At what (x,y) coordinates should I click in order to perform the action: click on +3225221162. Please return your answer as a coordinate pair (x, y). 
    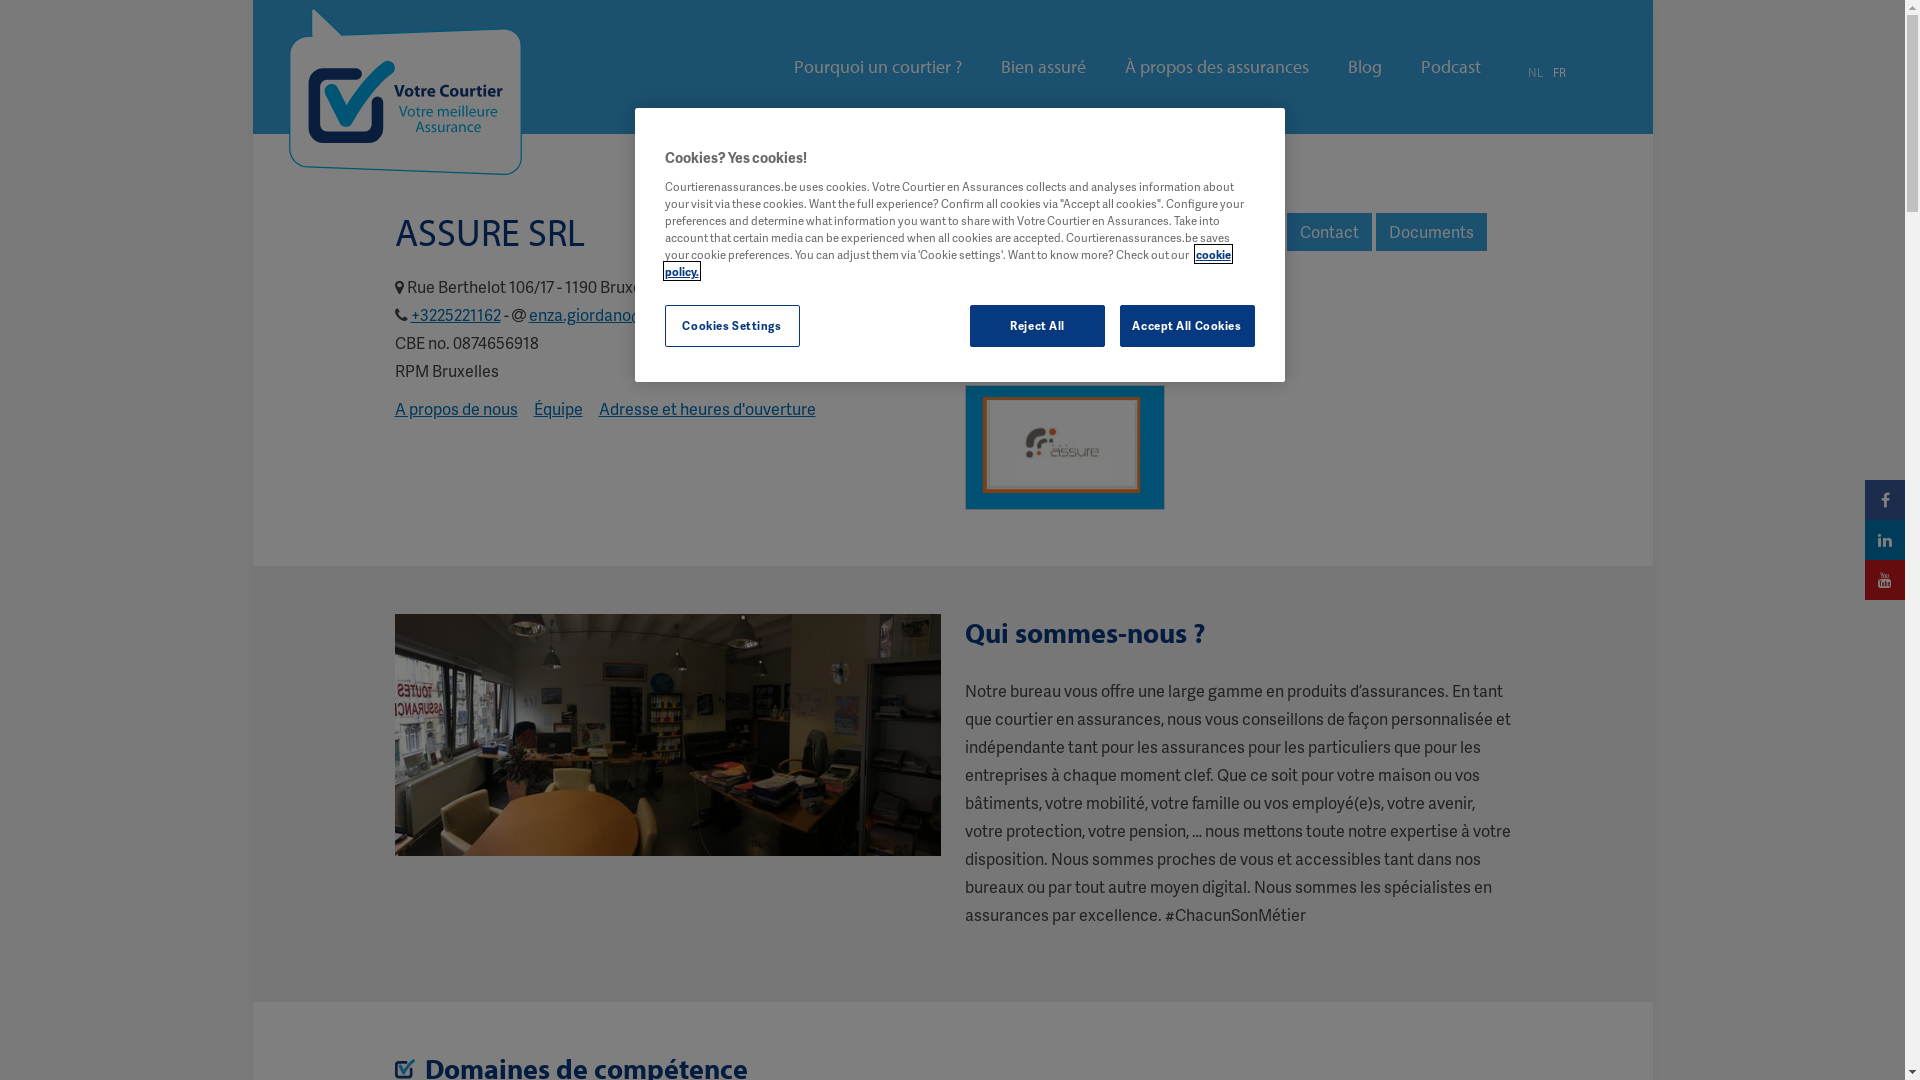
    Looking at the image, I should click on (455, 314).